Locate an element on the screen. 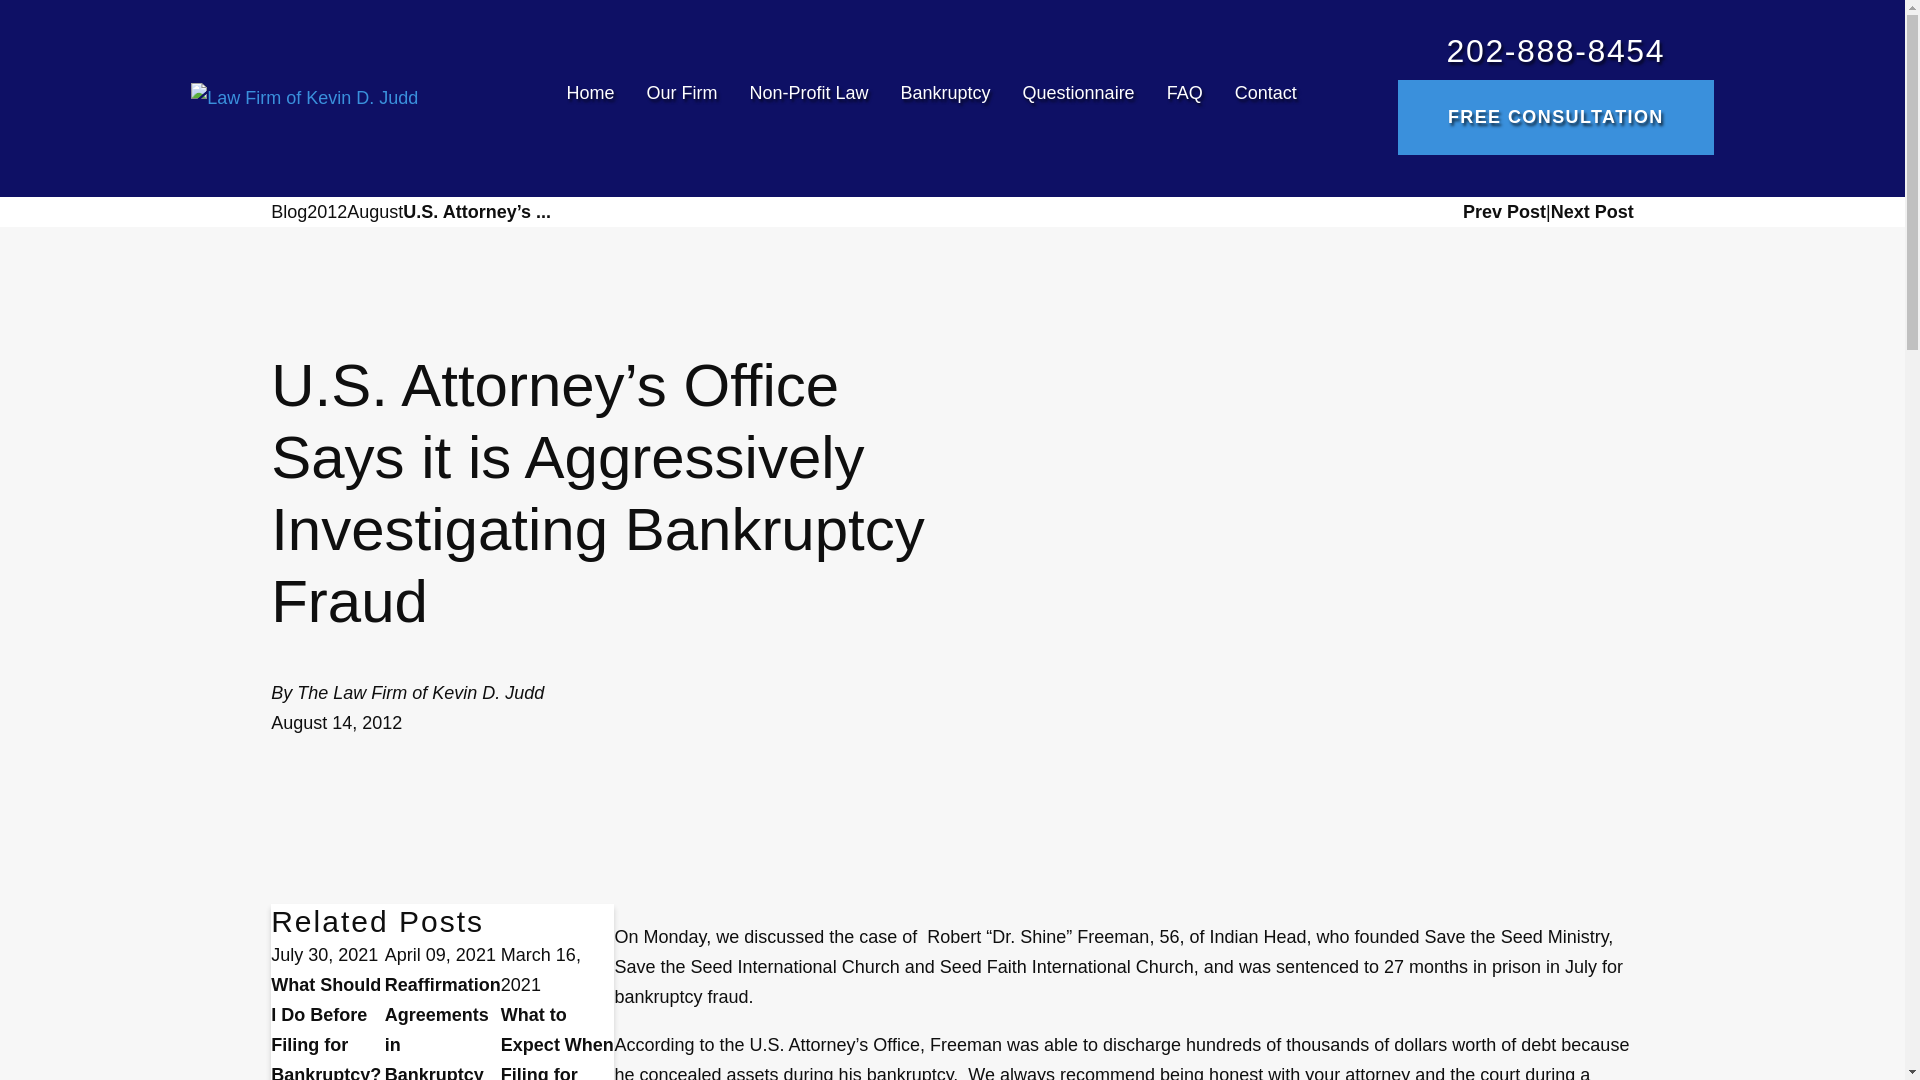  Prev Post is located at coordinates (1504, 212).